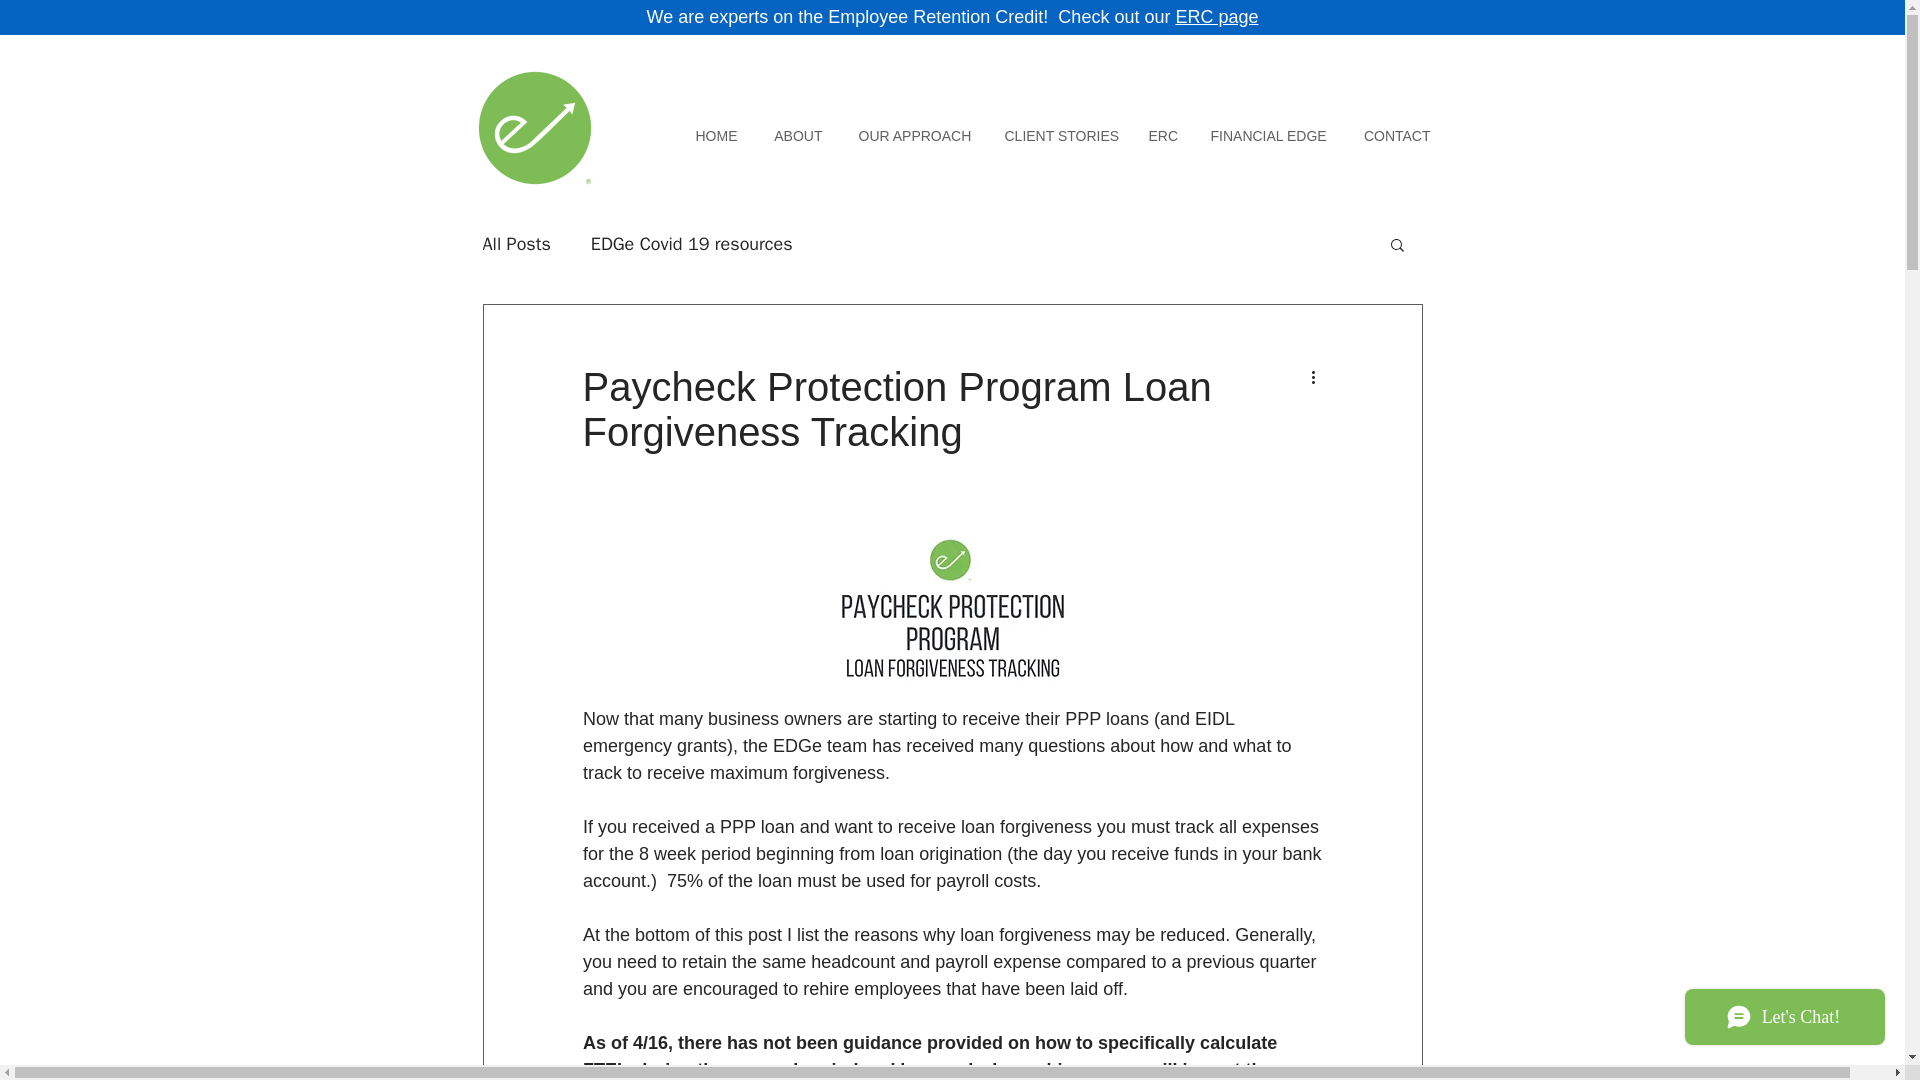 Image resolution: width=1920 pixels, height=1080 pixels. What do you see at coordinates (716, 126) in the screenshot?
I see `HOME` at bounding box center [716, 126].